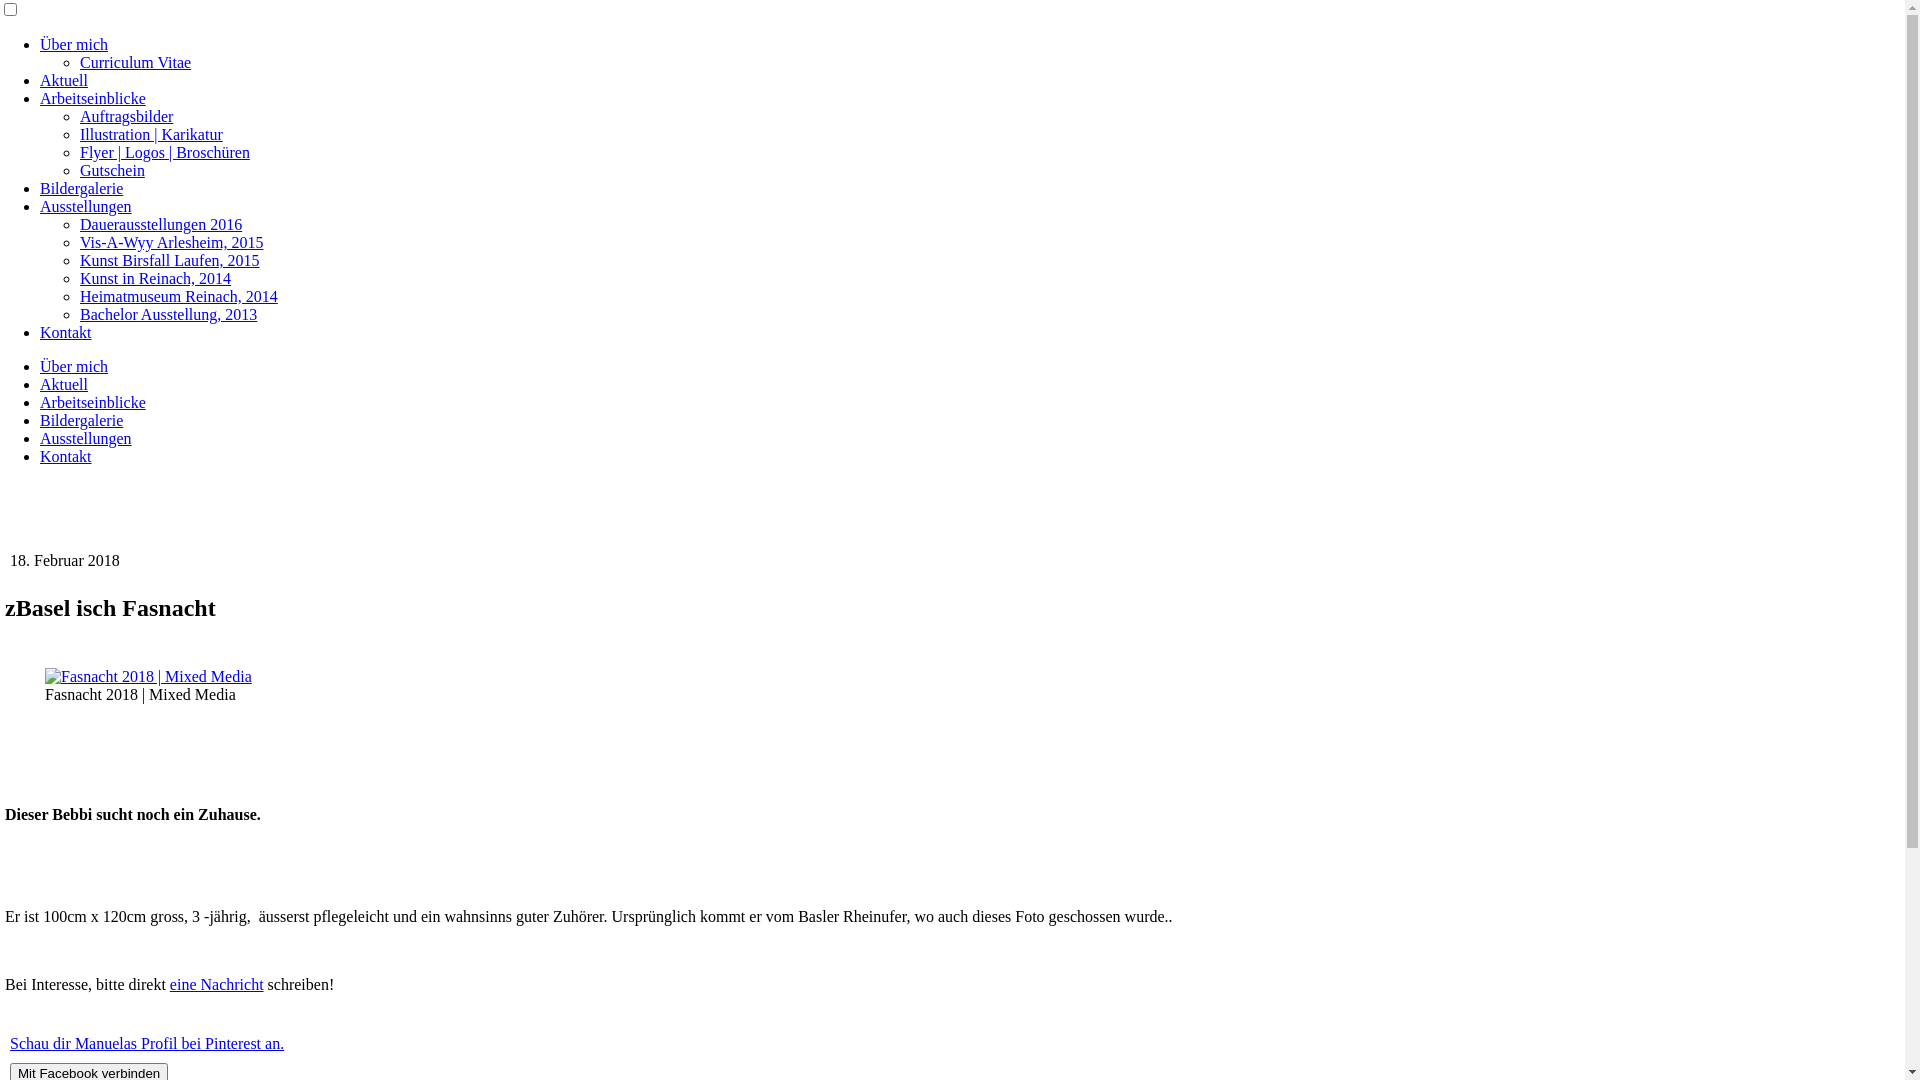 The image size is (1920, 1080). What do you see at coordinates (152, 134) in the screenshot?
I see `Illustration | Karikatur` at bounding box center [152, 134].